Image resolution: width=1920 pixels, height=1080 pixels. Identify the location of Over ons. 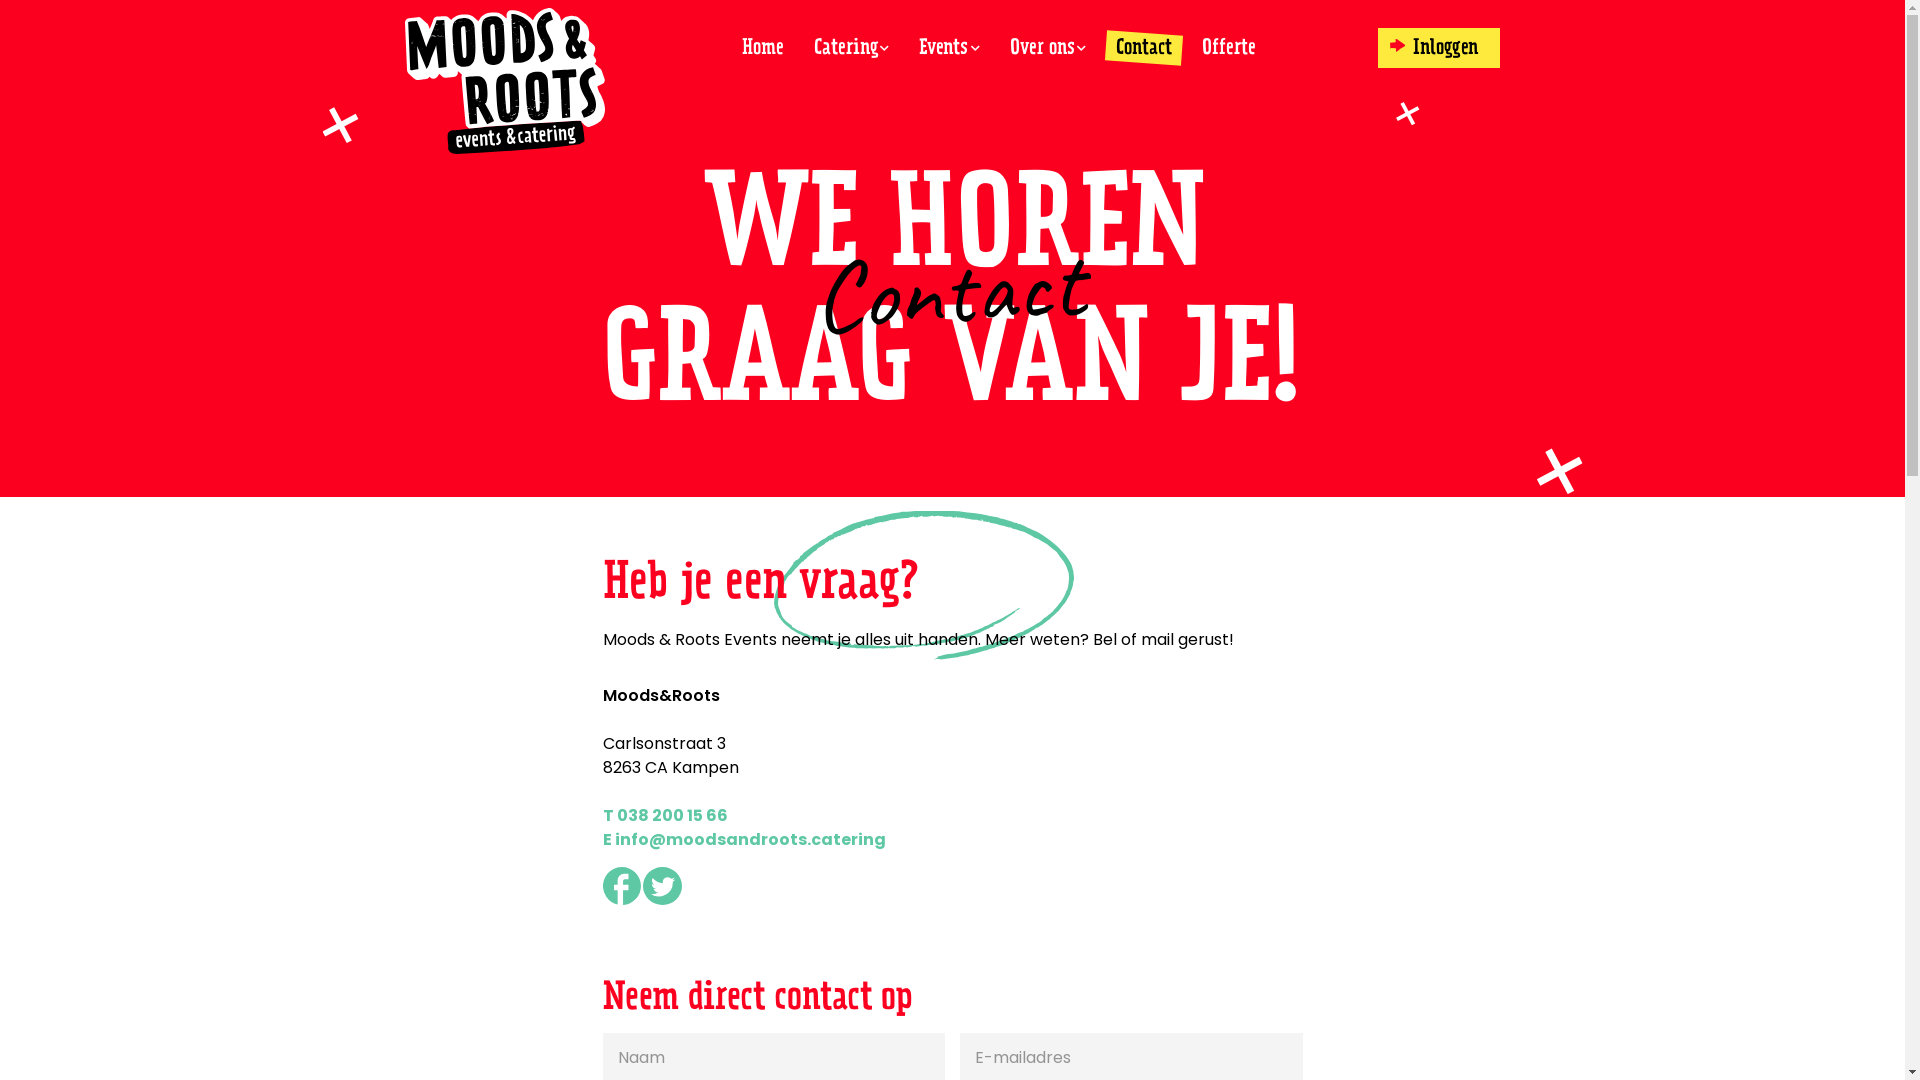
(1048, 48).